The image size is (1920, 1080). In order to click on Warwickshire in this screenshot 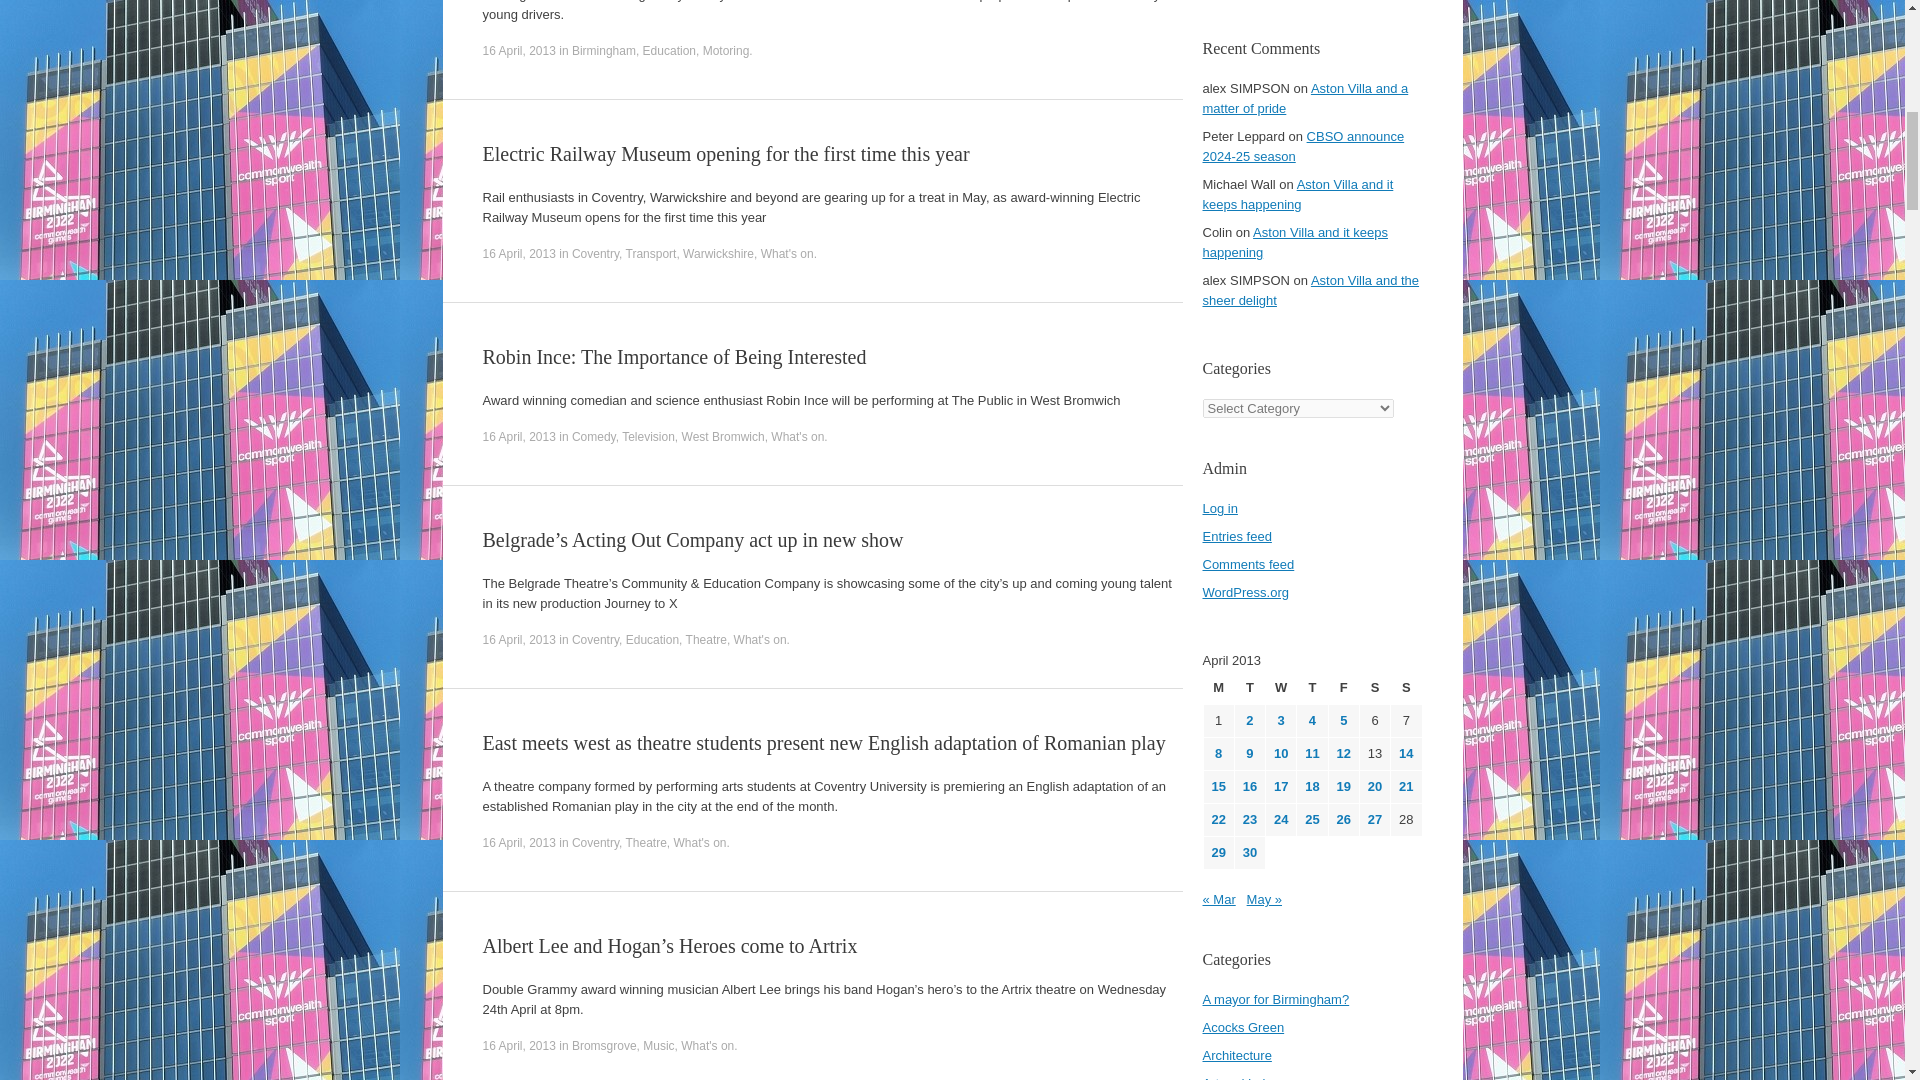, I will do `click(718, 254)`.